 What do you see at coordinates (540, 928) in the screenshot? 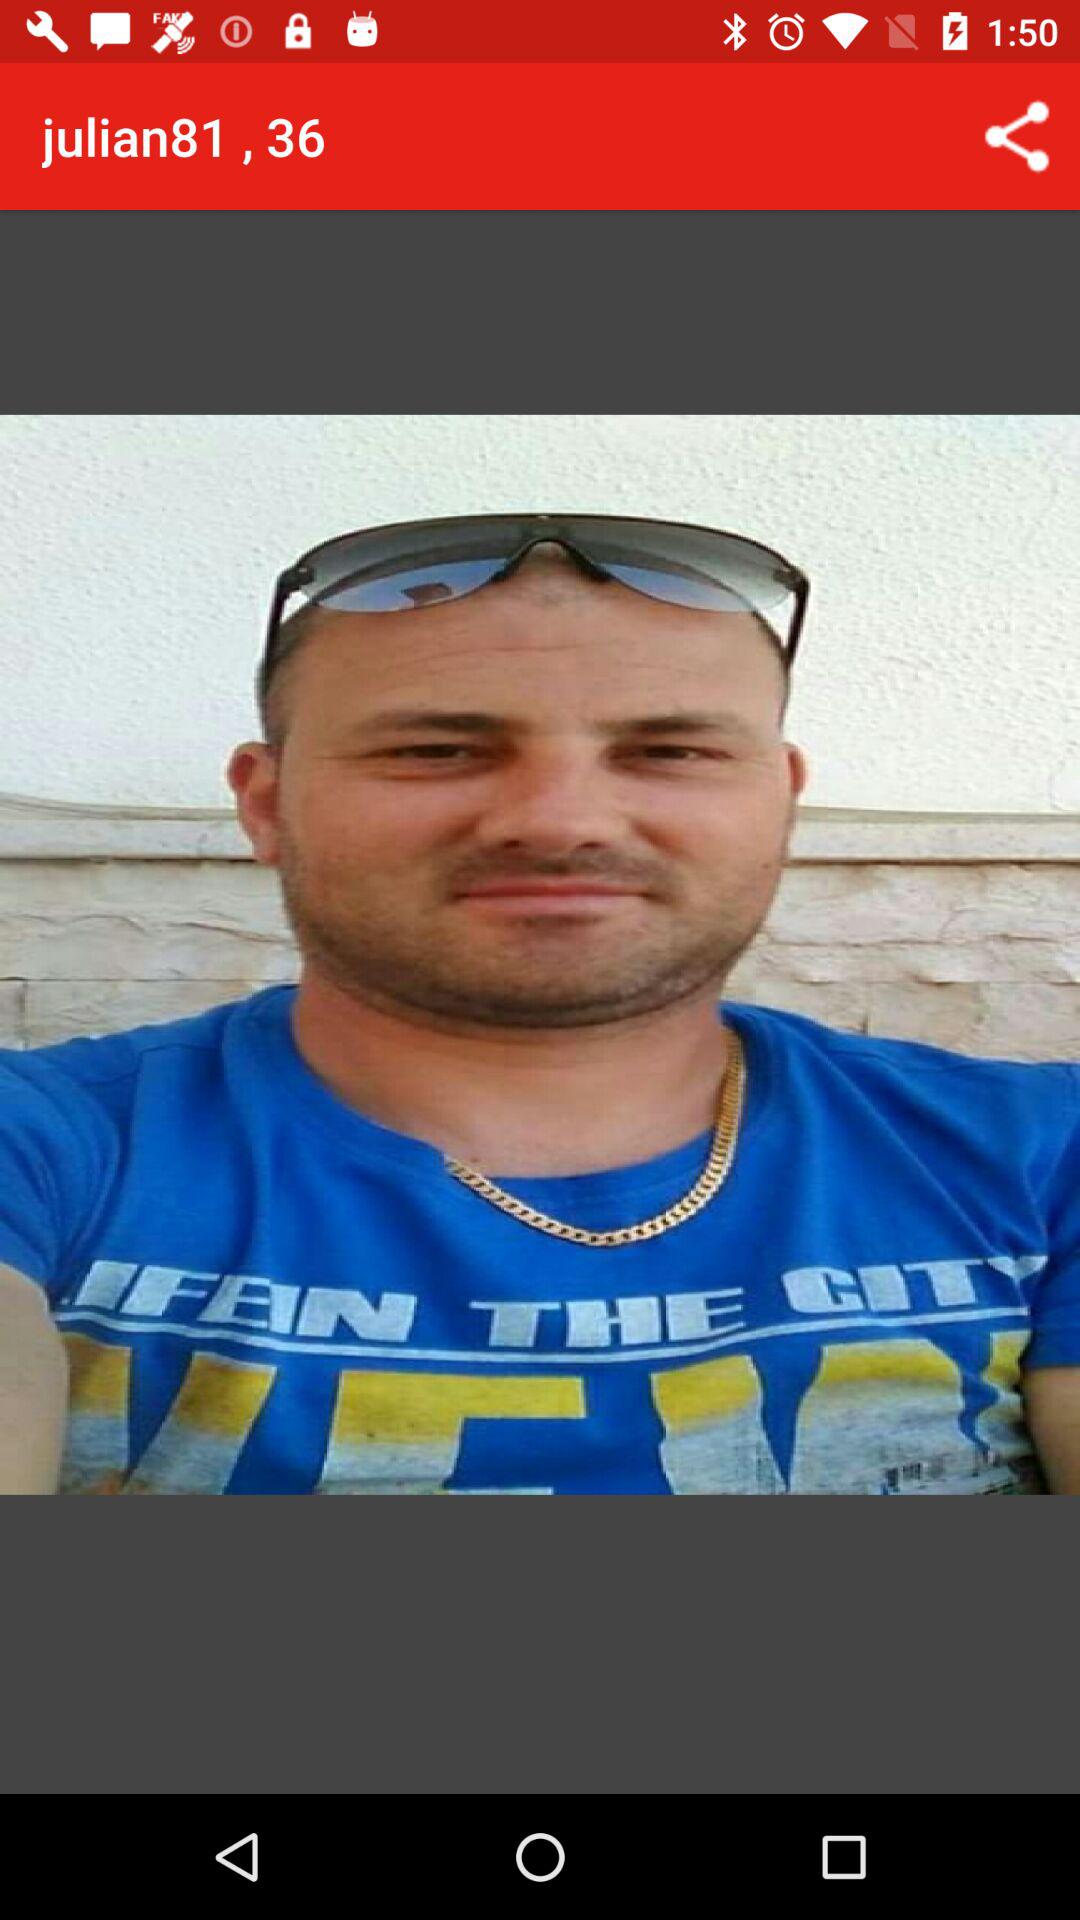
I see `turn off the icon at the center` at bounding box center [540, 928].